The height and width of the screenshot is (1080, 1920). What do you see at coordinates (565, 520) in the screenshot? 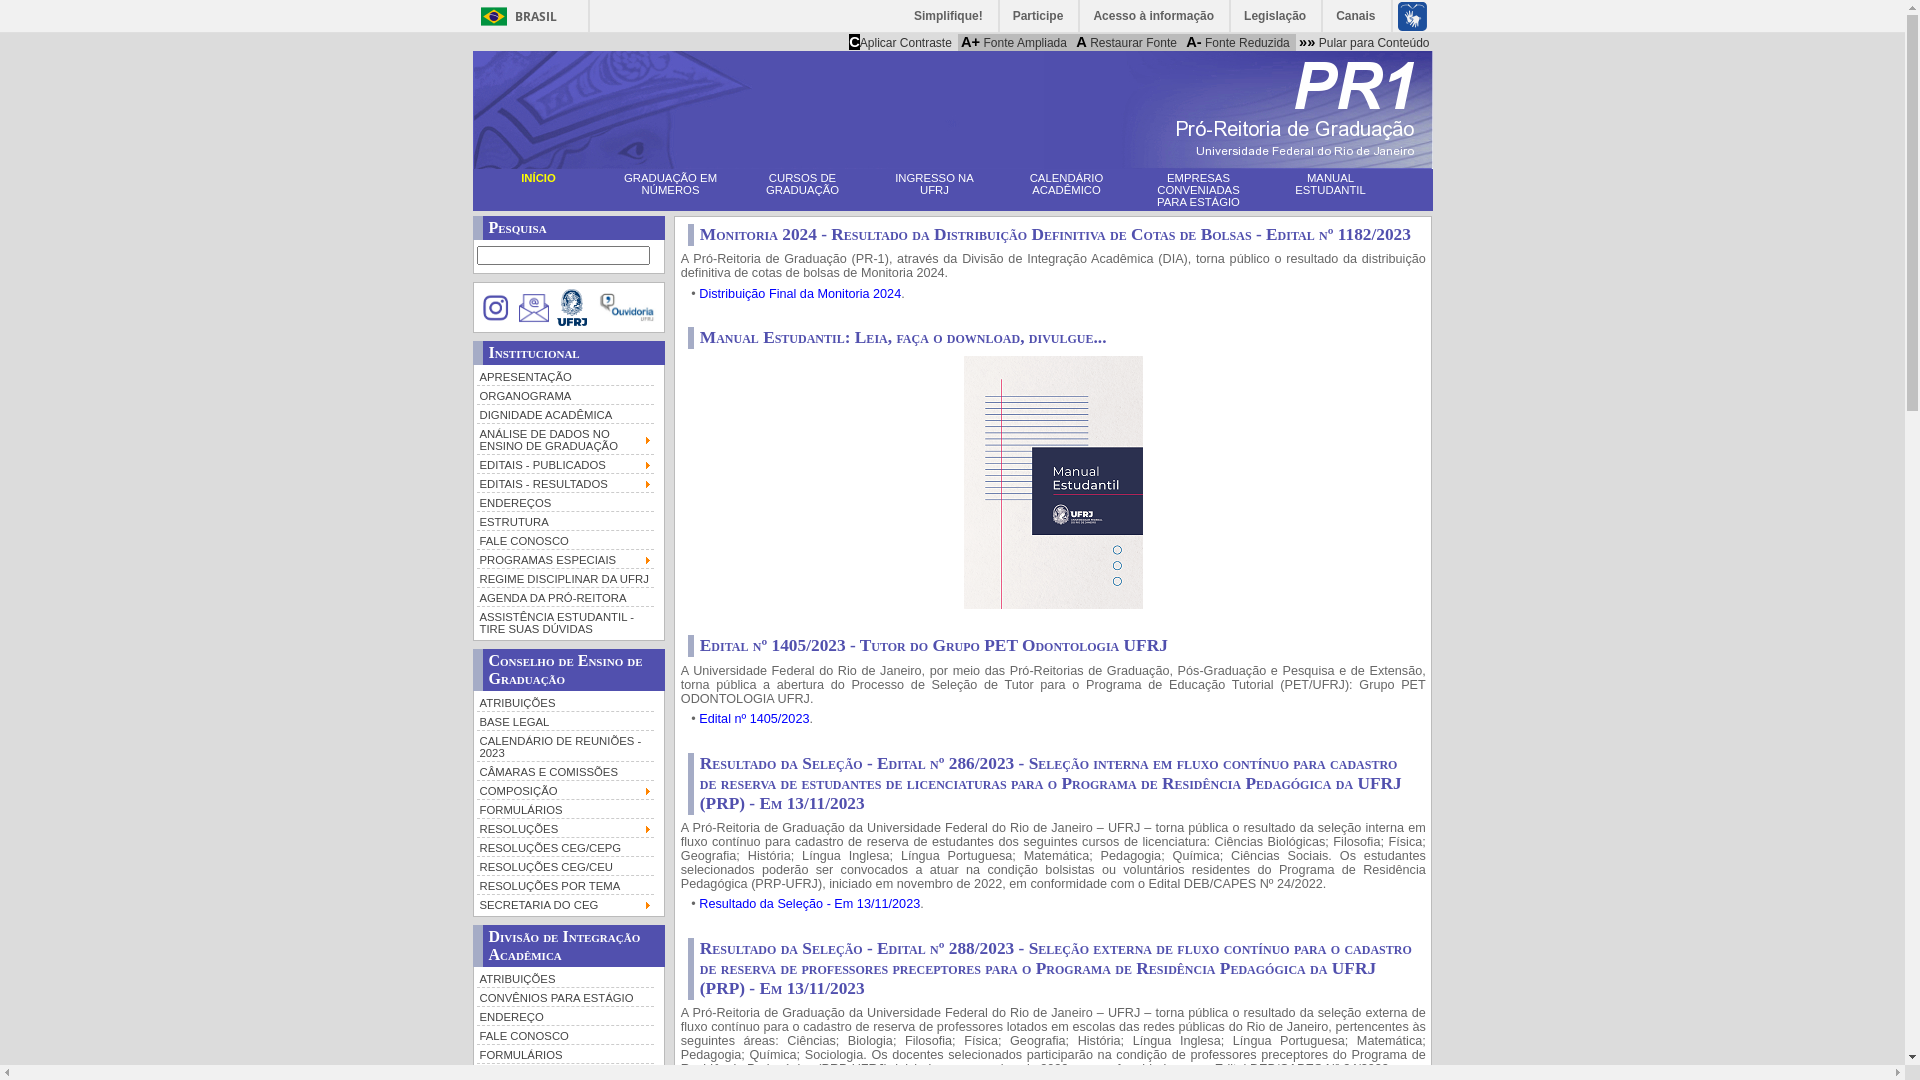
I see `ESTRUTURA` at bounding box center [565, 520].